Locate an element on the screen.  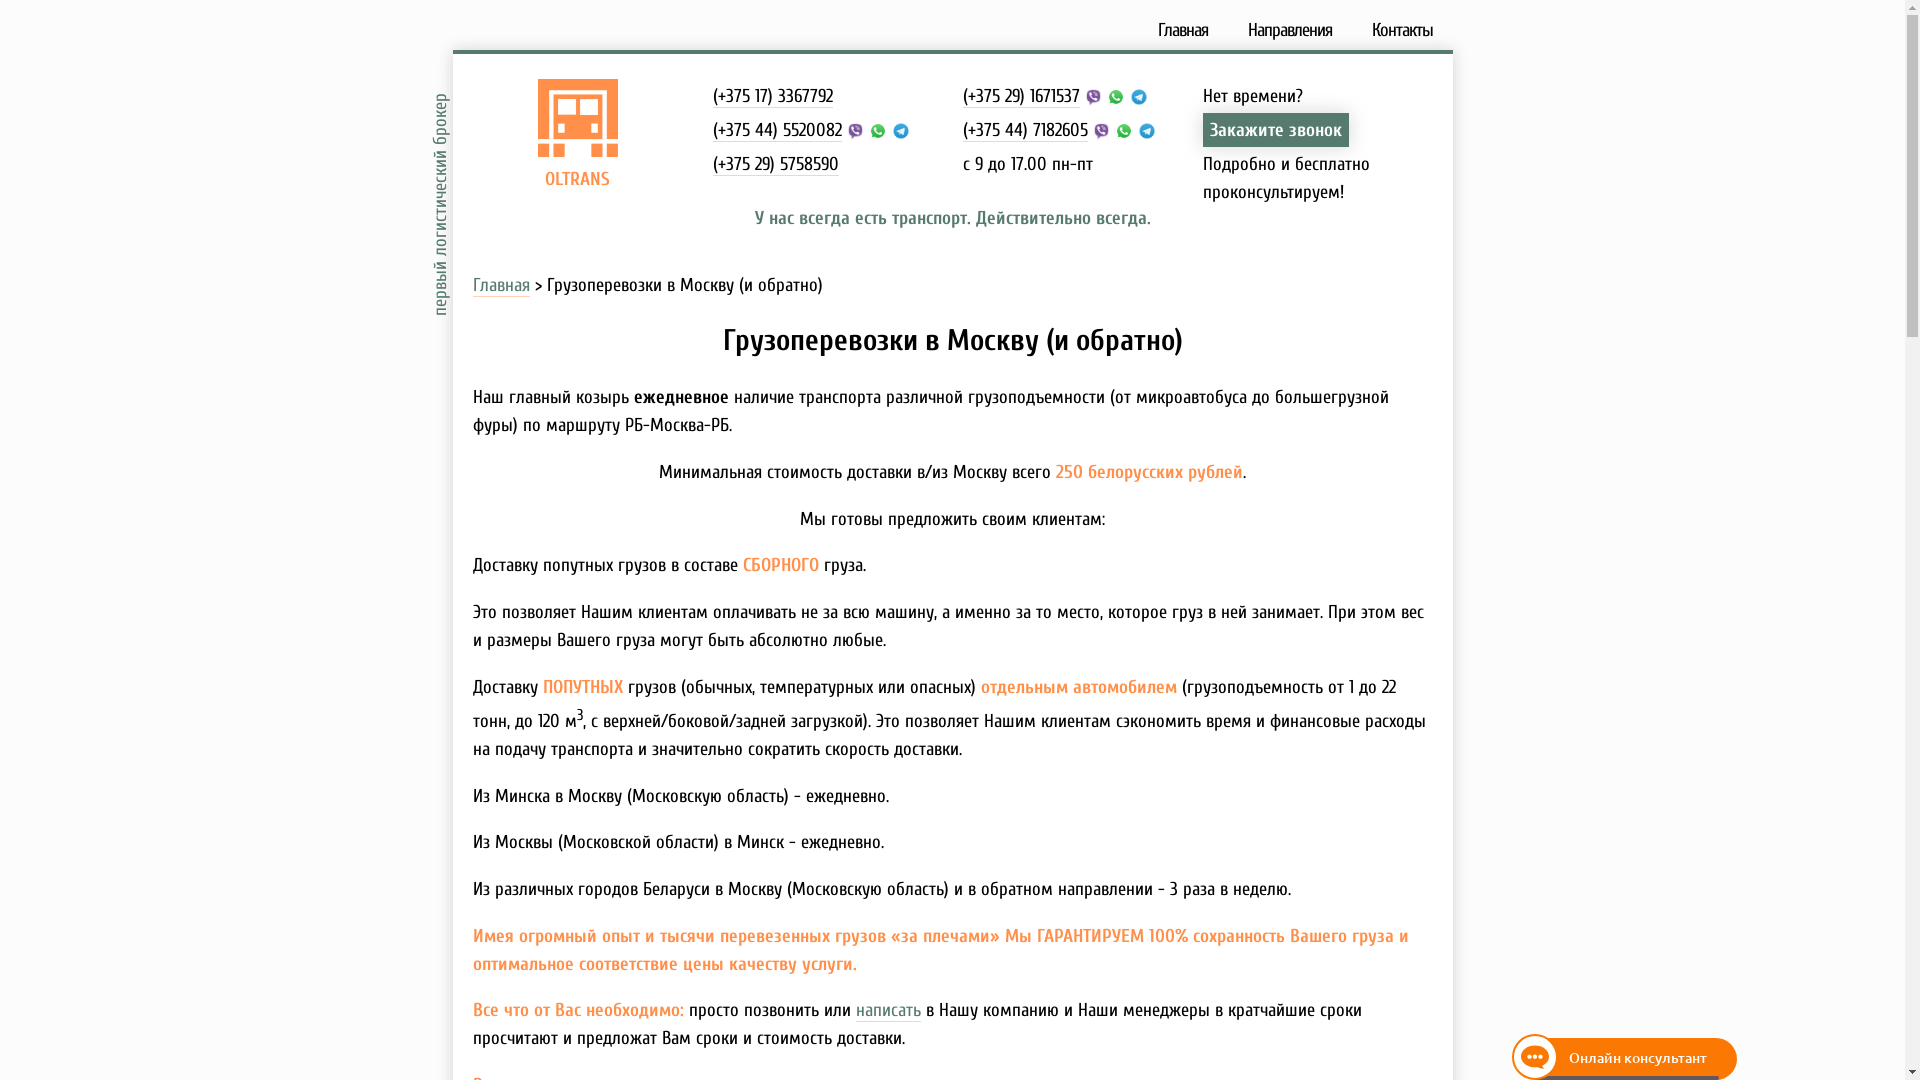
(+375 29) 1671537 is located at coordinates (1020, 96).